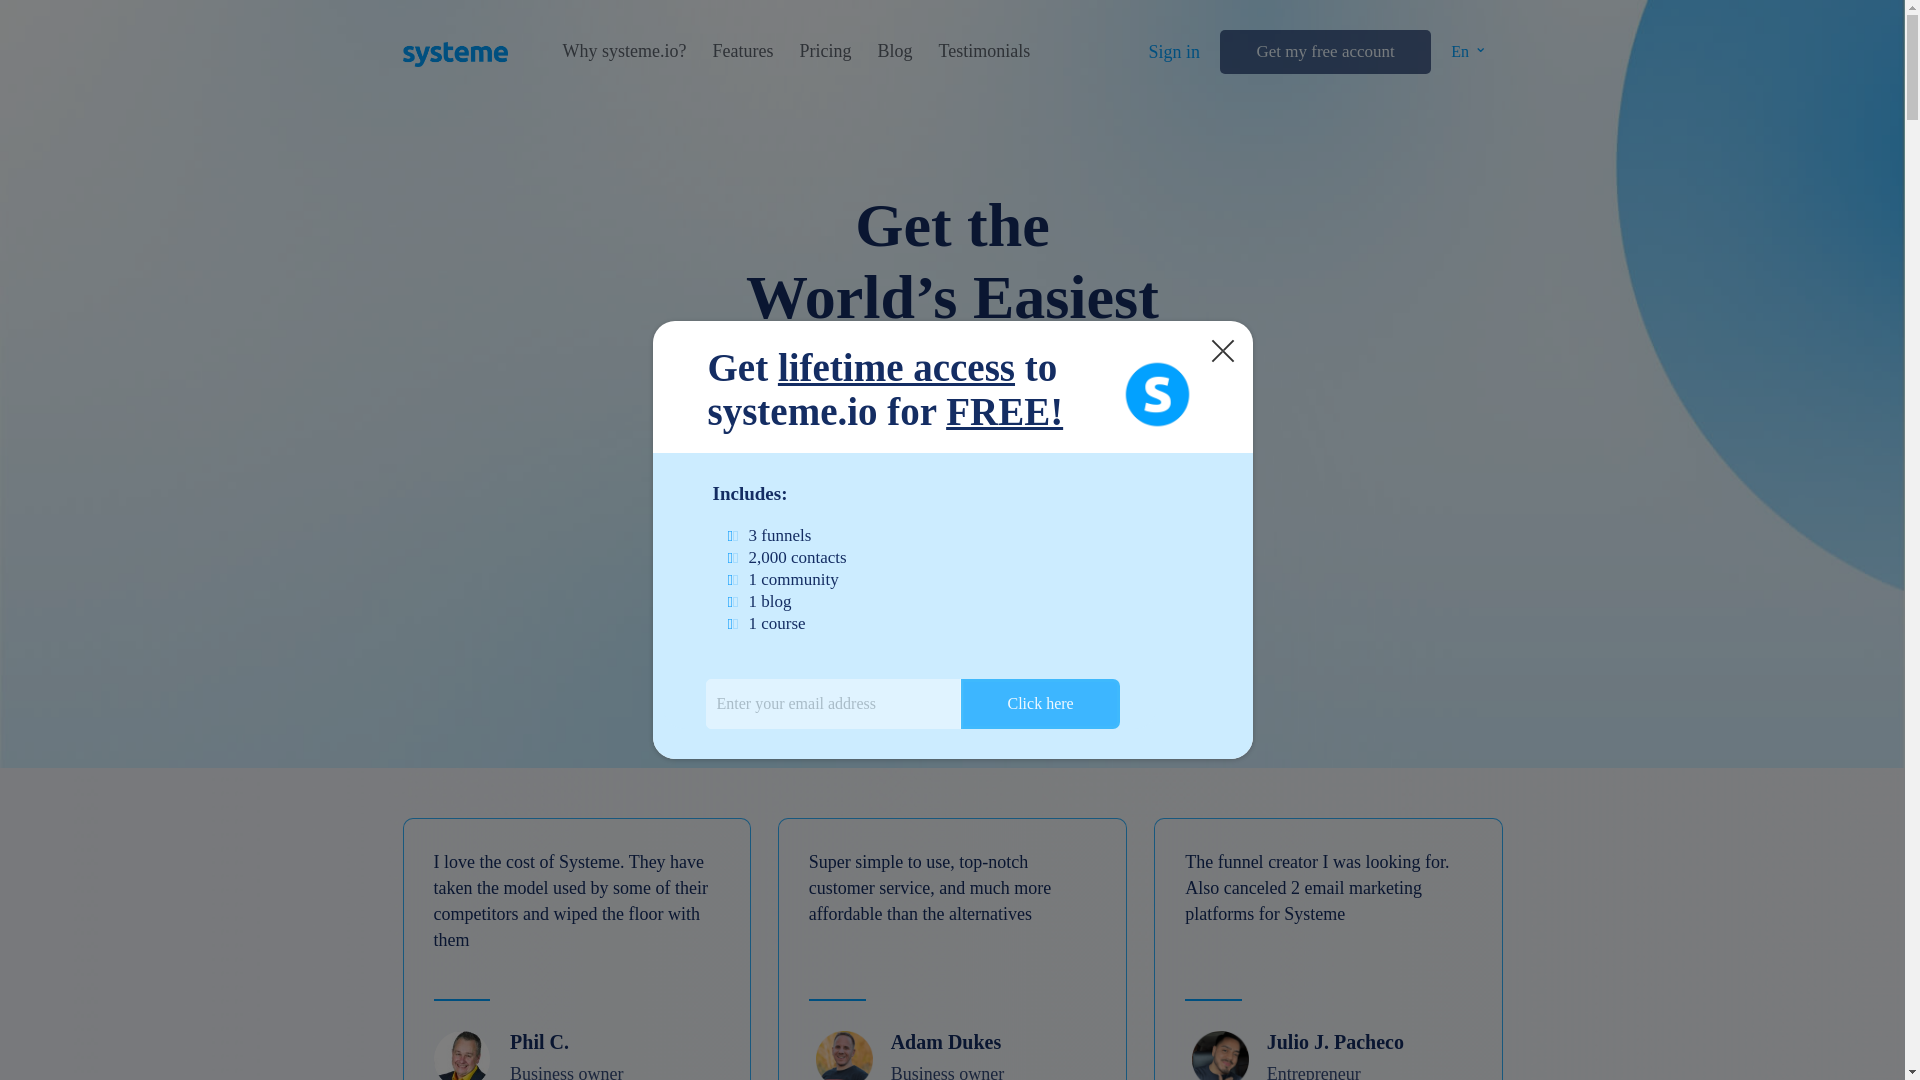 This screenshot has width=1920, height=1080. What do you see at coordinates (894, 51) in the screenshot?
I see `Blog` at bounding box center [894, 51].